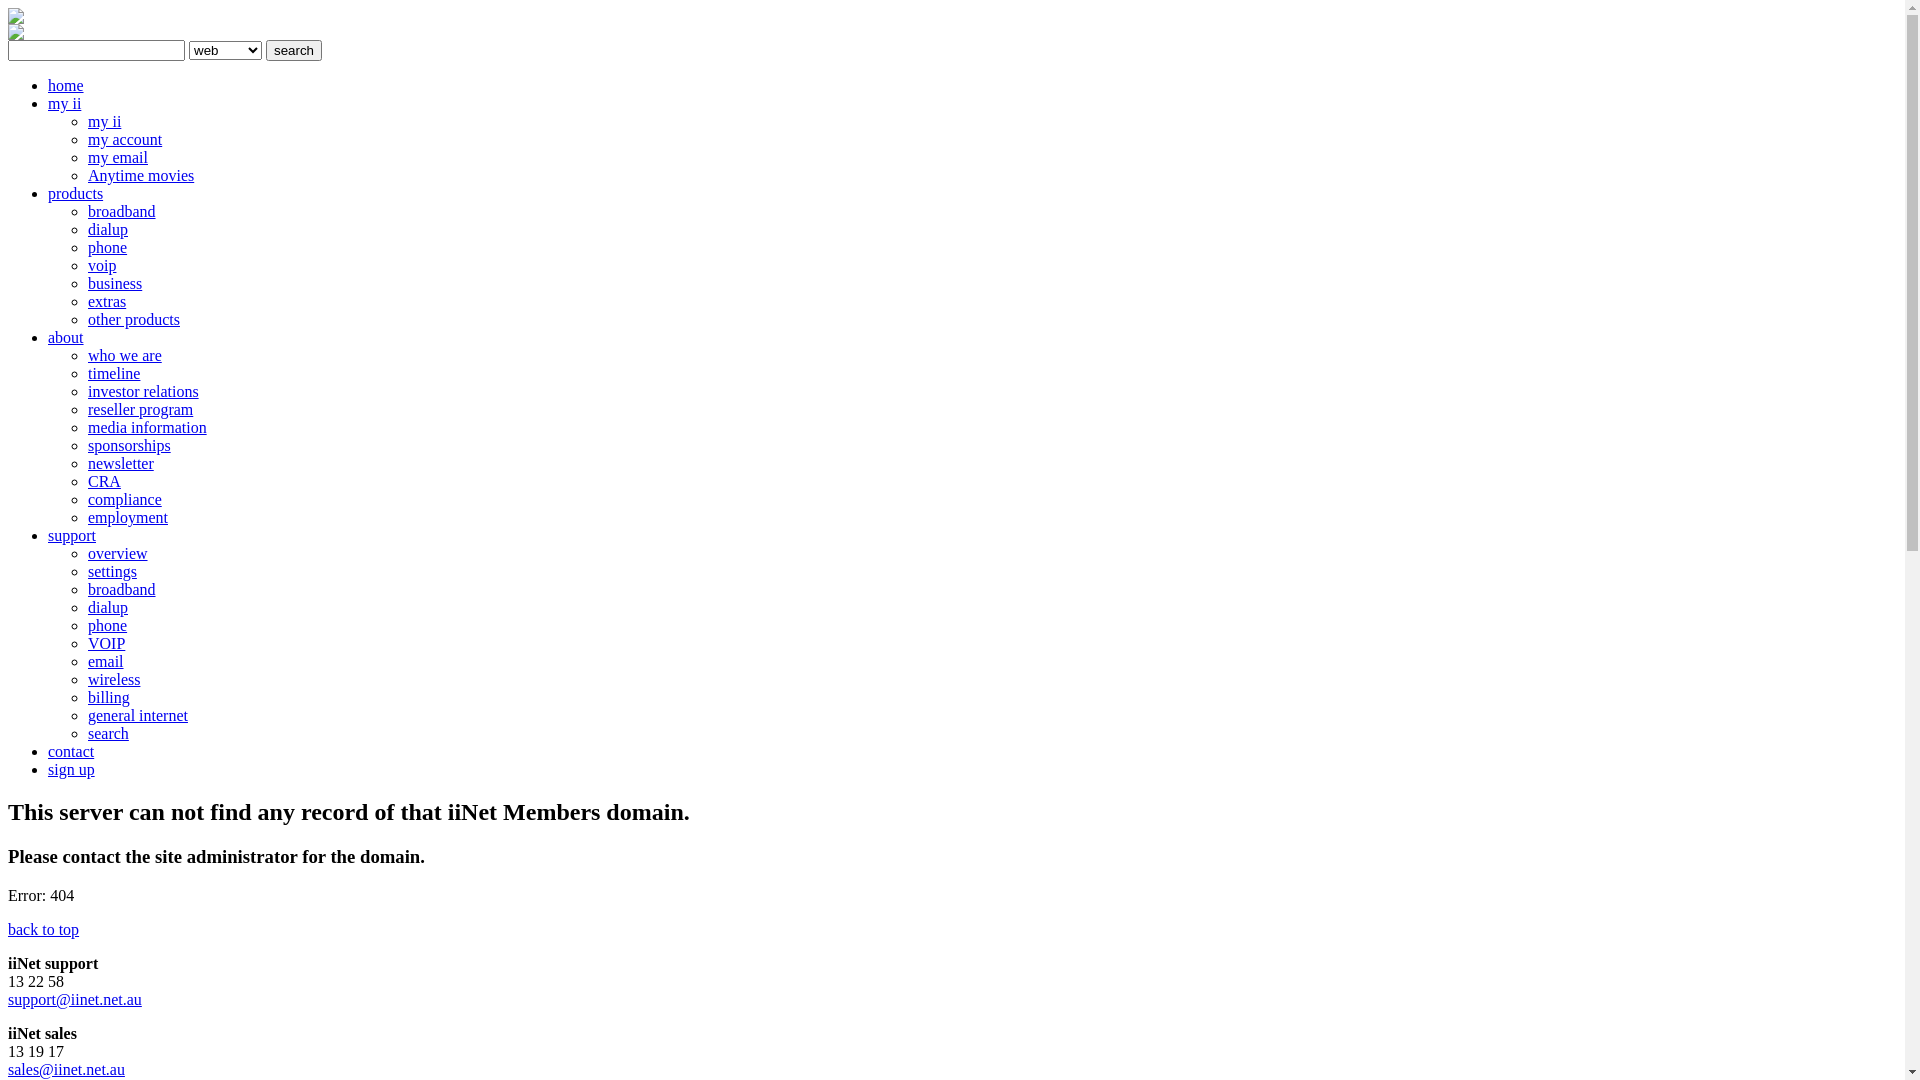 The image size is (1920, 1080). Describe the element at coordinates (76, 194) in the screenshot. I see `products` at that location.